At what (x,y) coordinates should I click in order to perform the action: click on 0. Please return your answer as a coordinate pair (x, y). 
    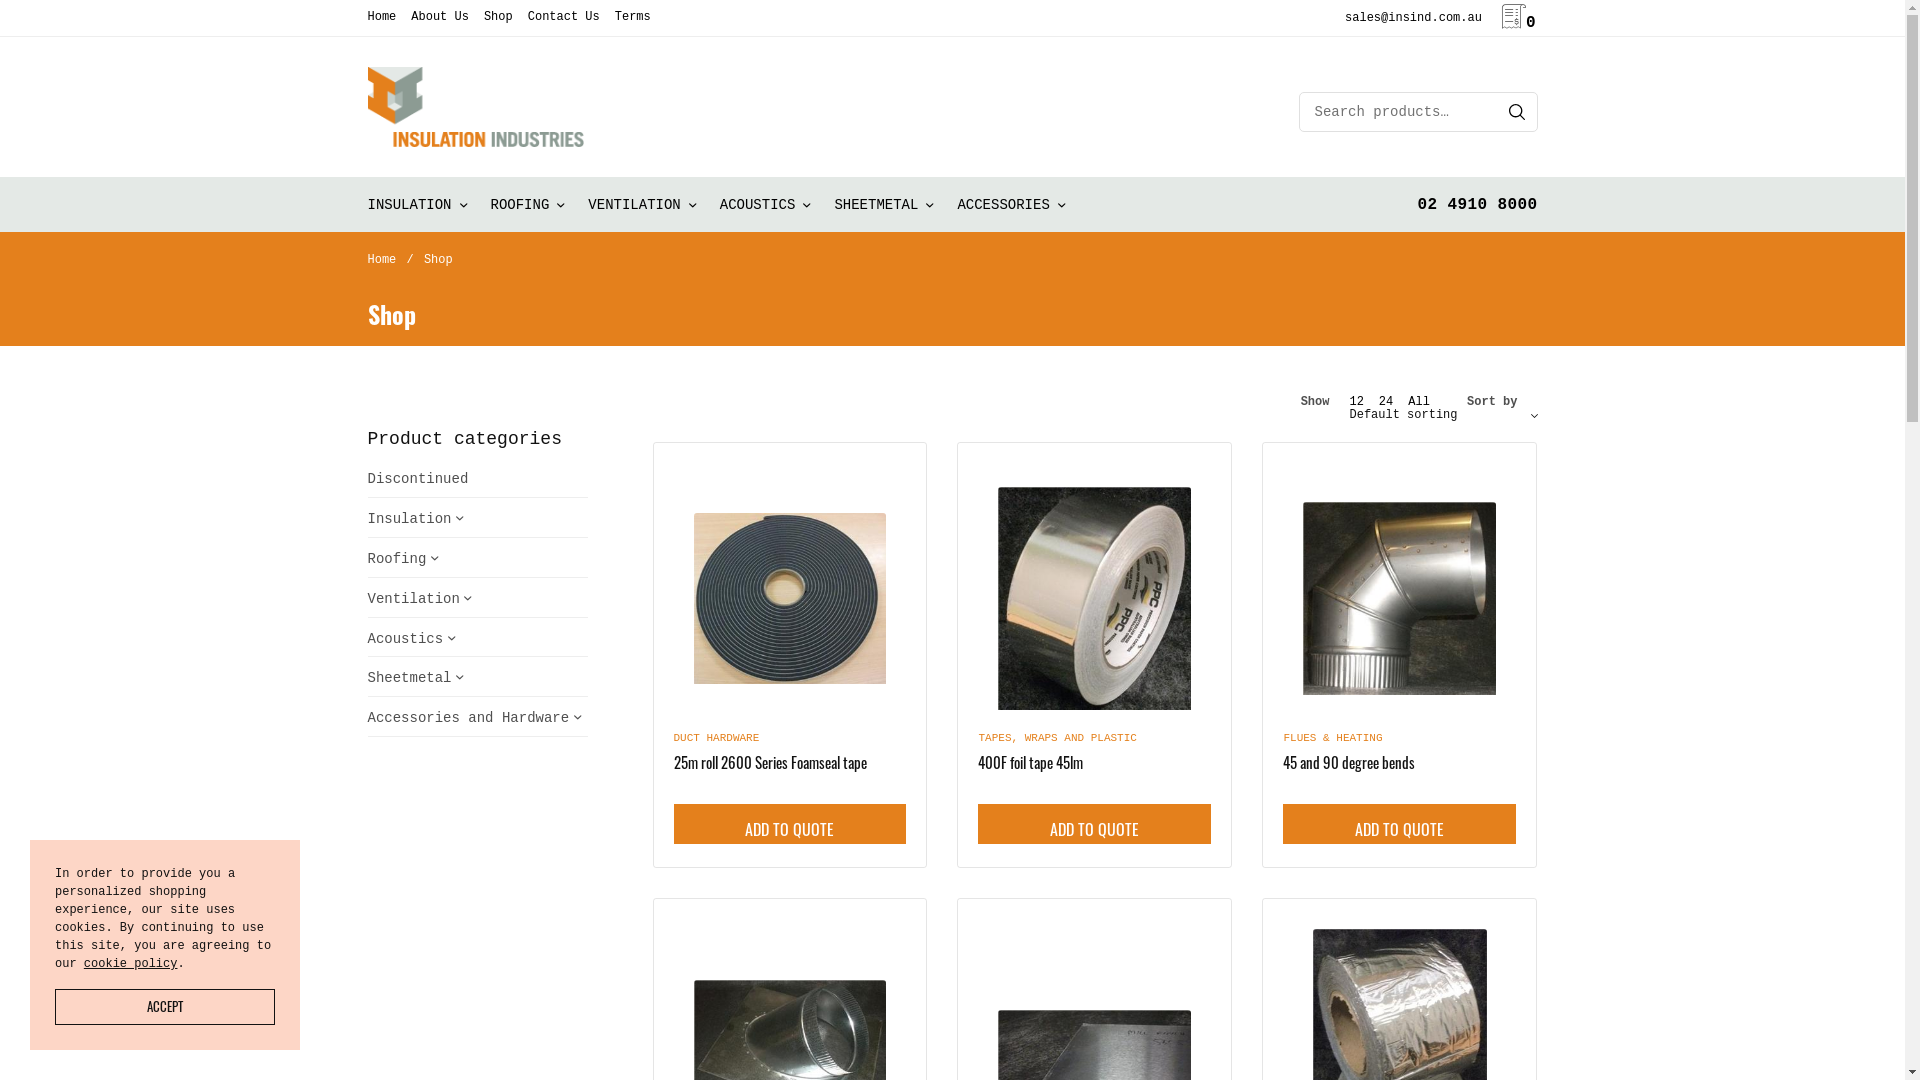
    Looking at the image, I should click on (1519, 23).